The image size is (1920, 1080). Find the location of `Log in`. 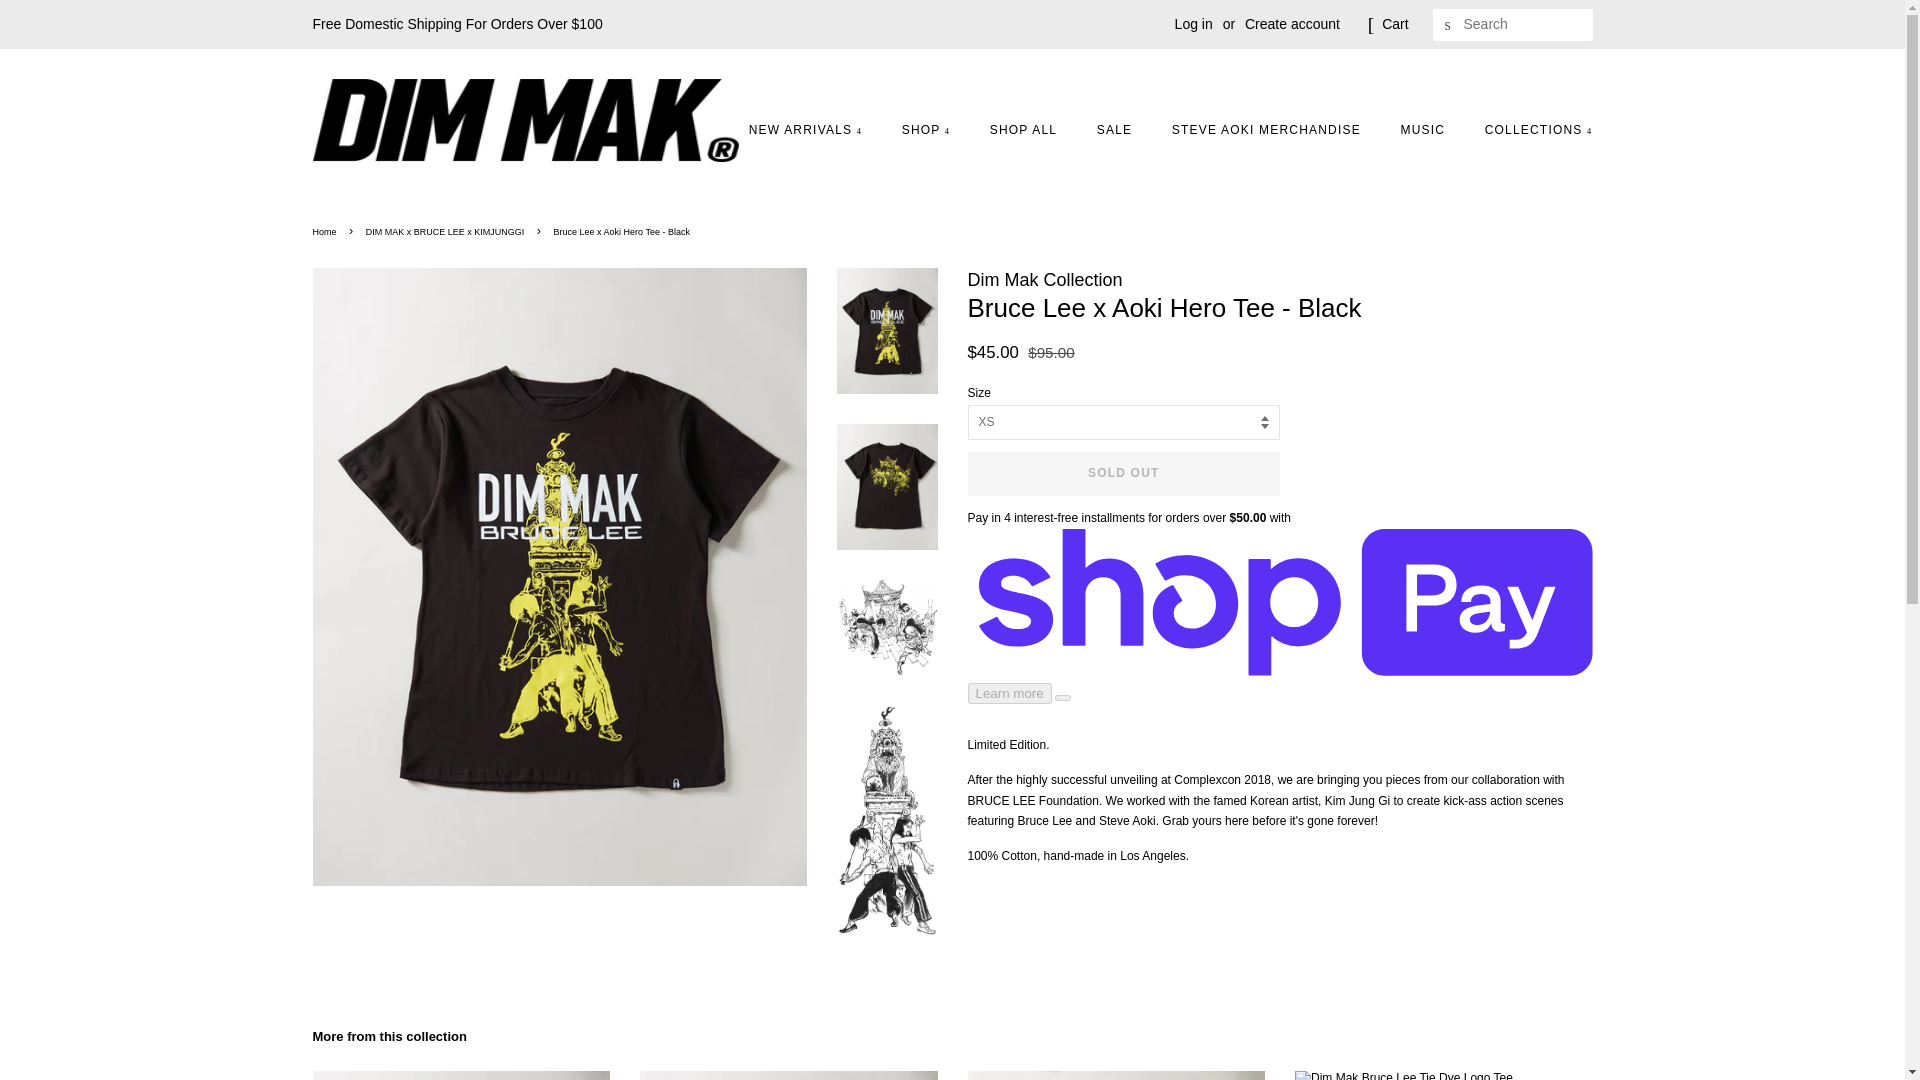

Log in is located at coordinates (1194, 24).